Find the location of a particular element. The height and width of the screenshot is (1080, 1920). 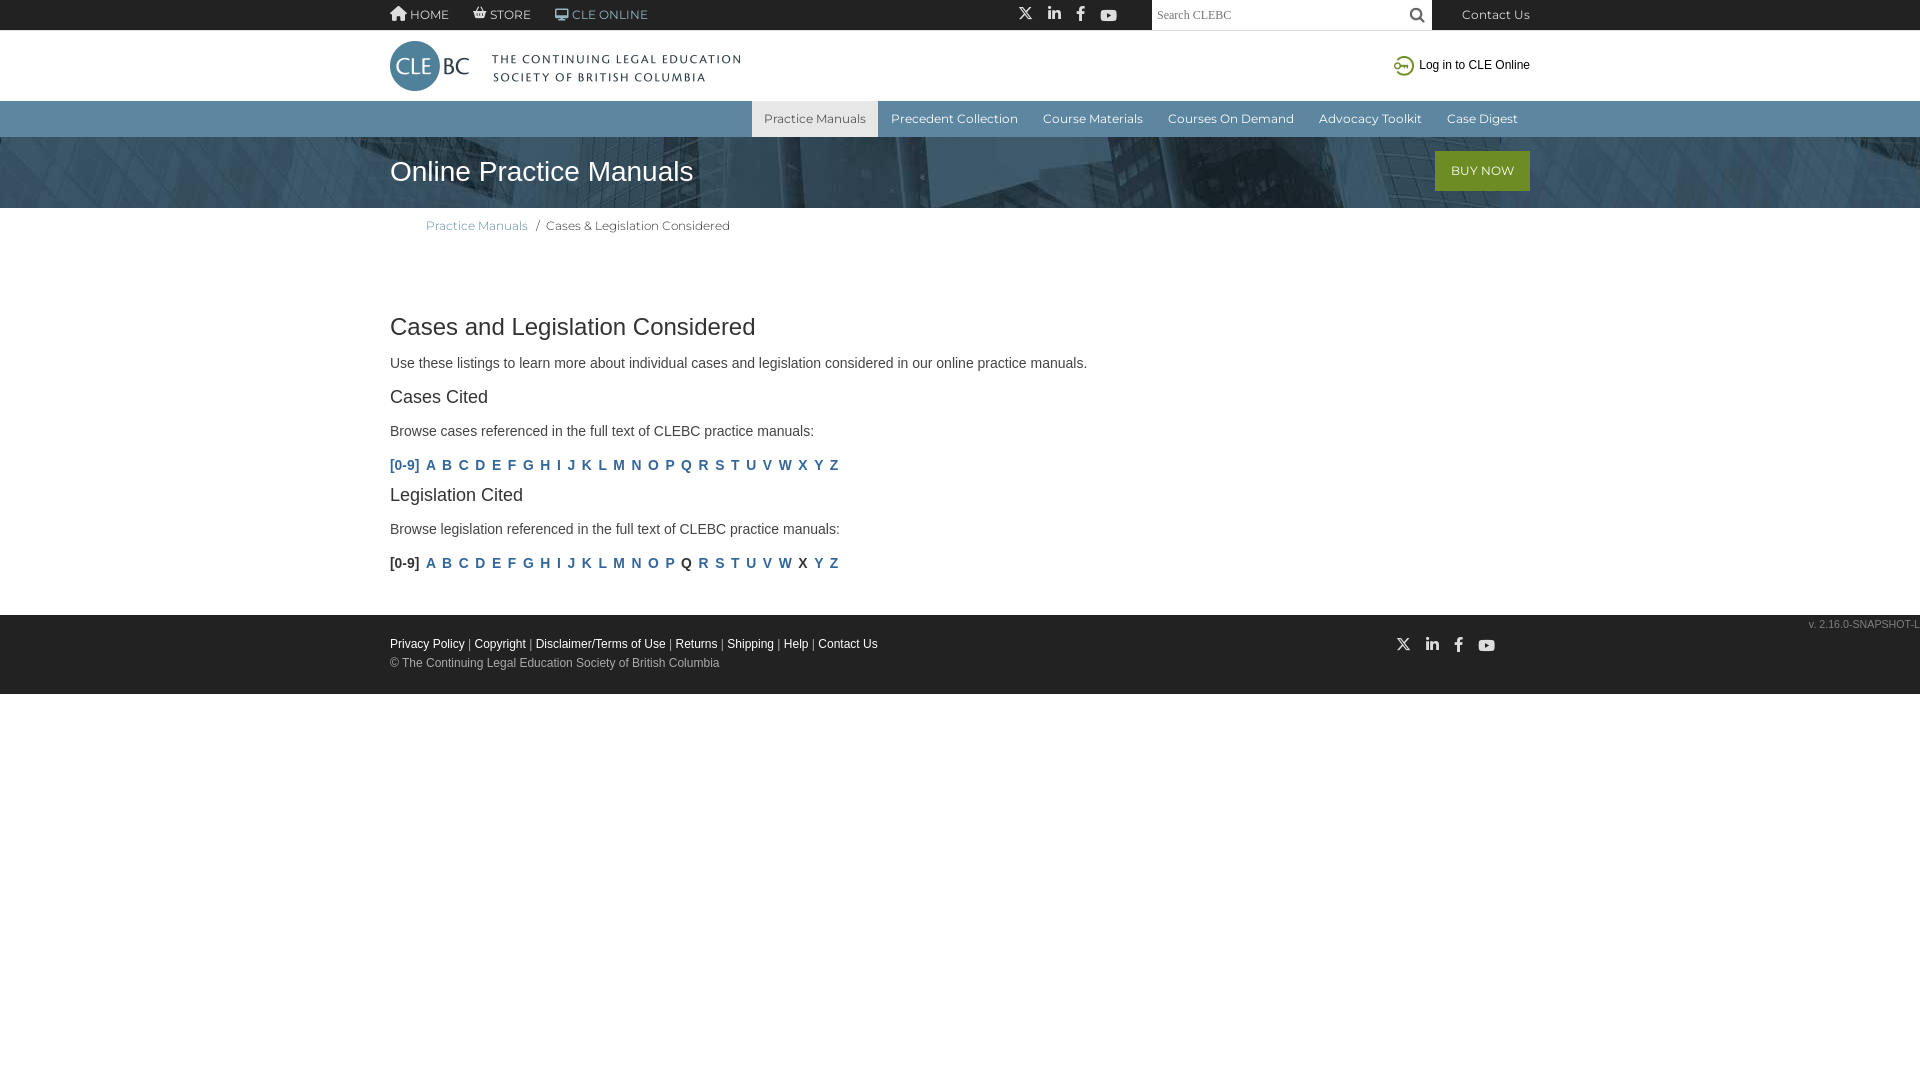

T is located at coordinates (735, 465).